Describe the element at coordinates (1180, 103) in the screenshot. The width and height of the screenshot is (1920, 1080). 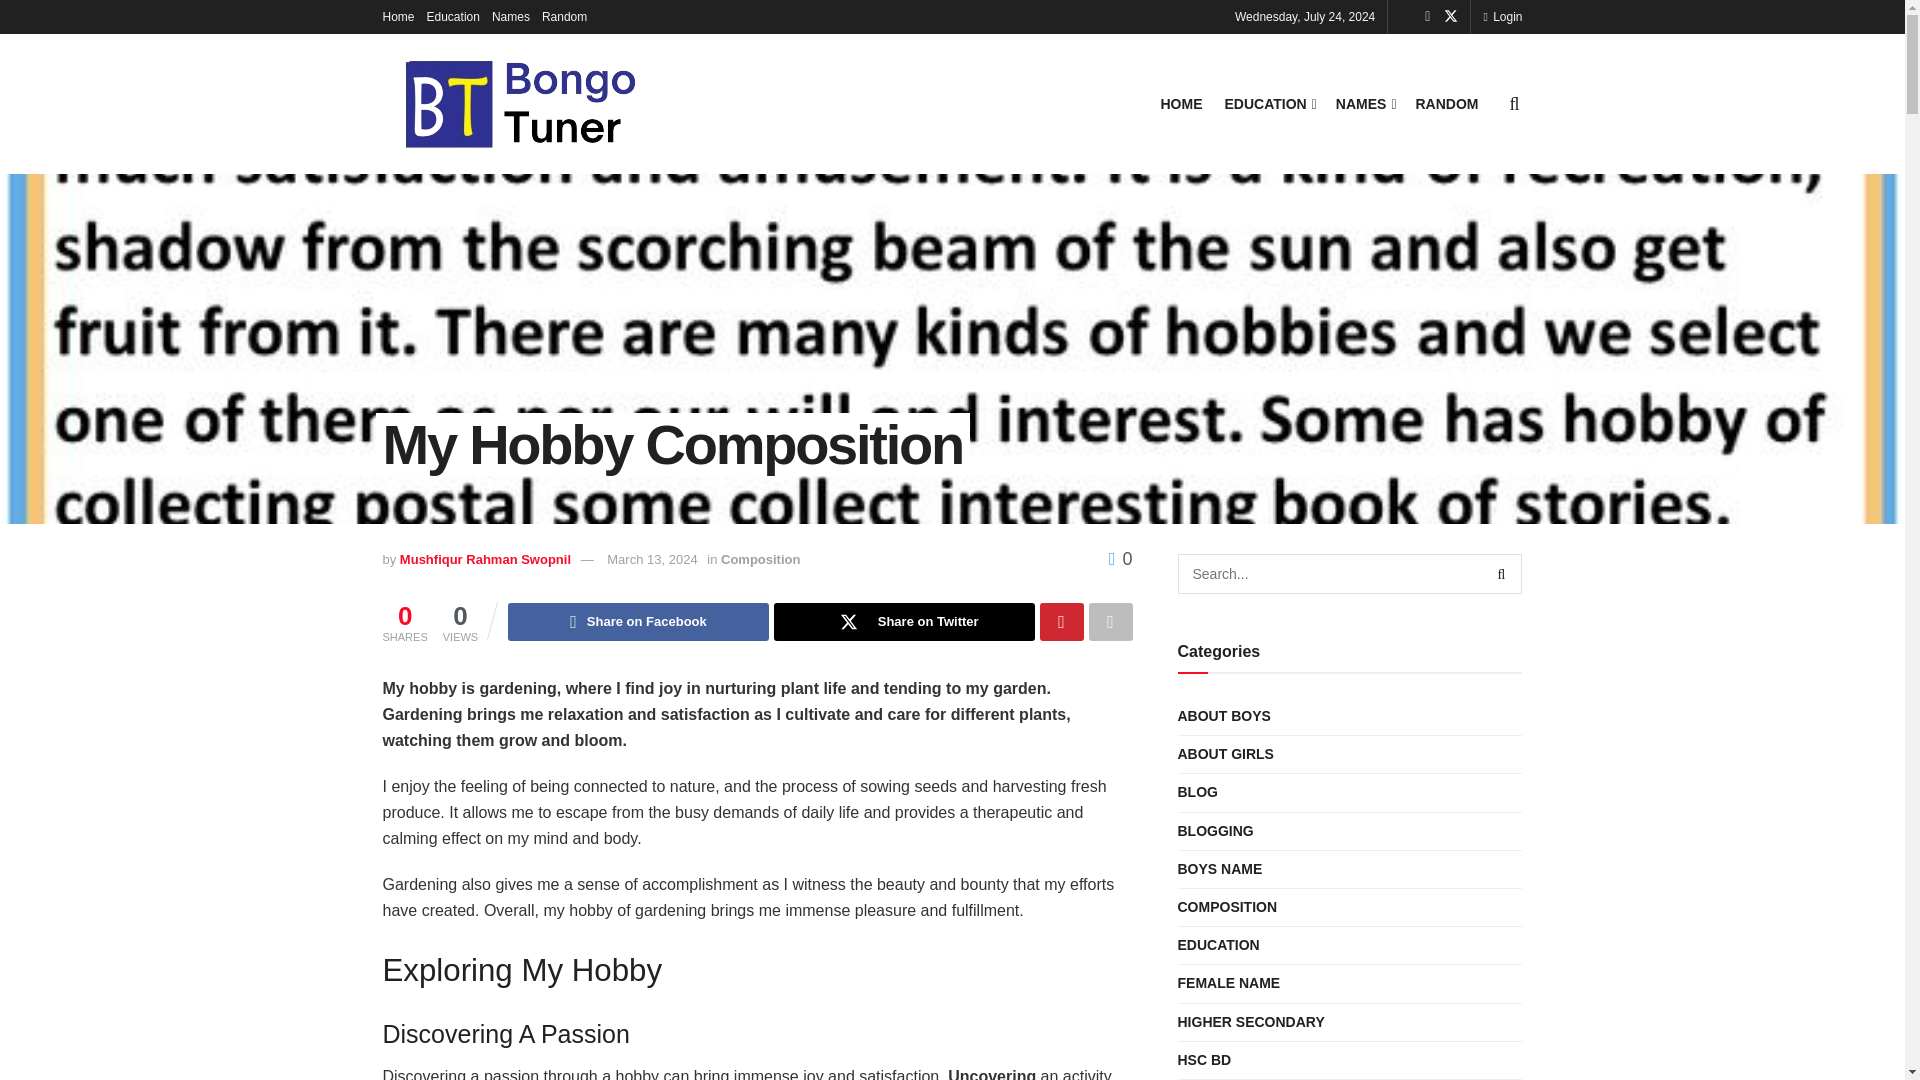
I see `HOME` at that location.